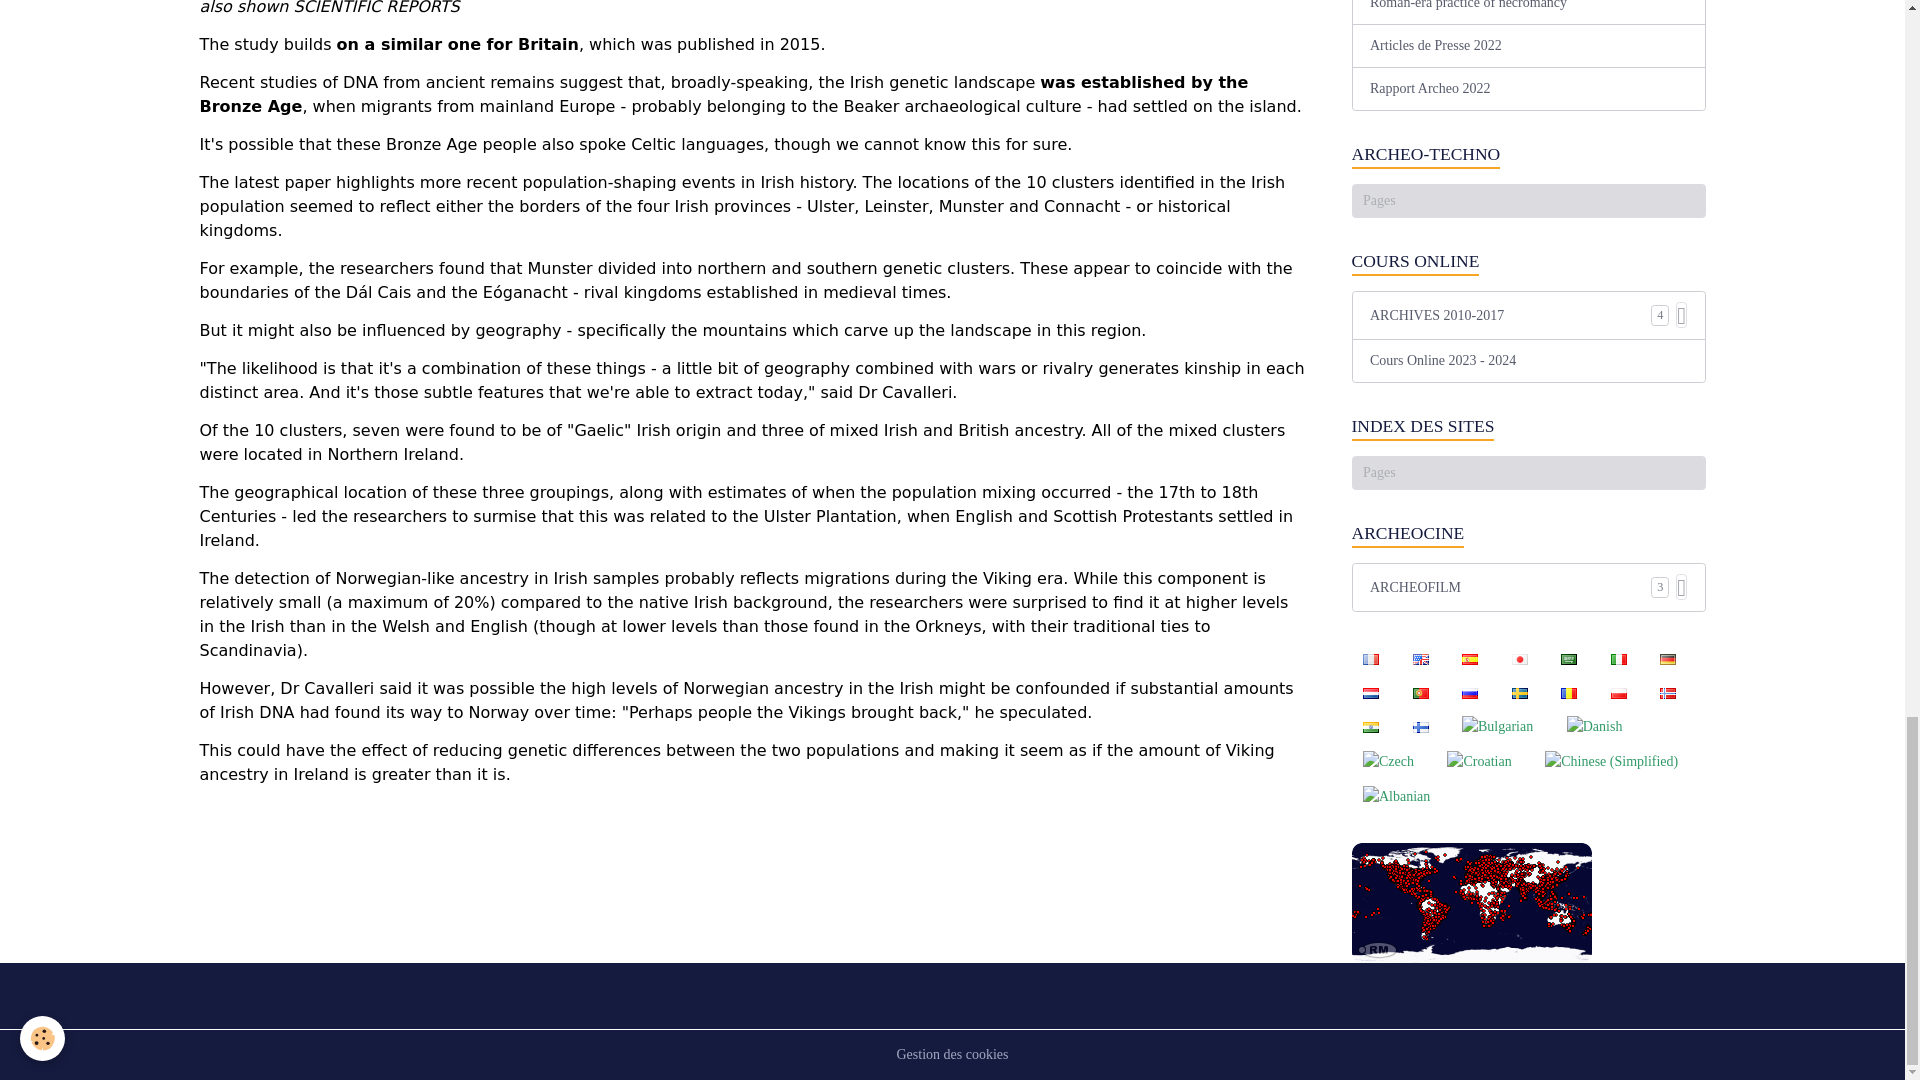 Image resolution: width=1920 pixels, height=1080 pixels. What do you see at coordinates (724, 94) in the screenshot?
I see `was established by the Bronze Age` at bounding box center [724, 94].